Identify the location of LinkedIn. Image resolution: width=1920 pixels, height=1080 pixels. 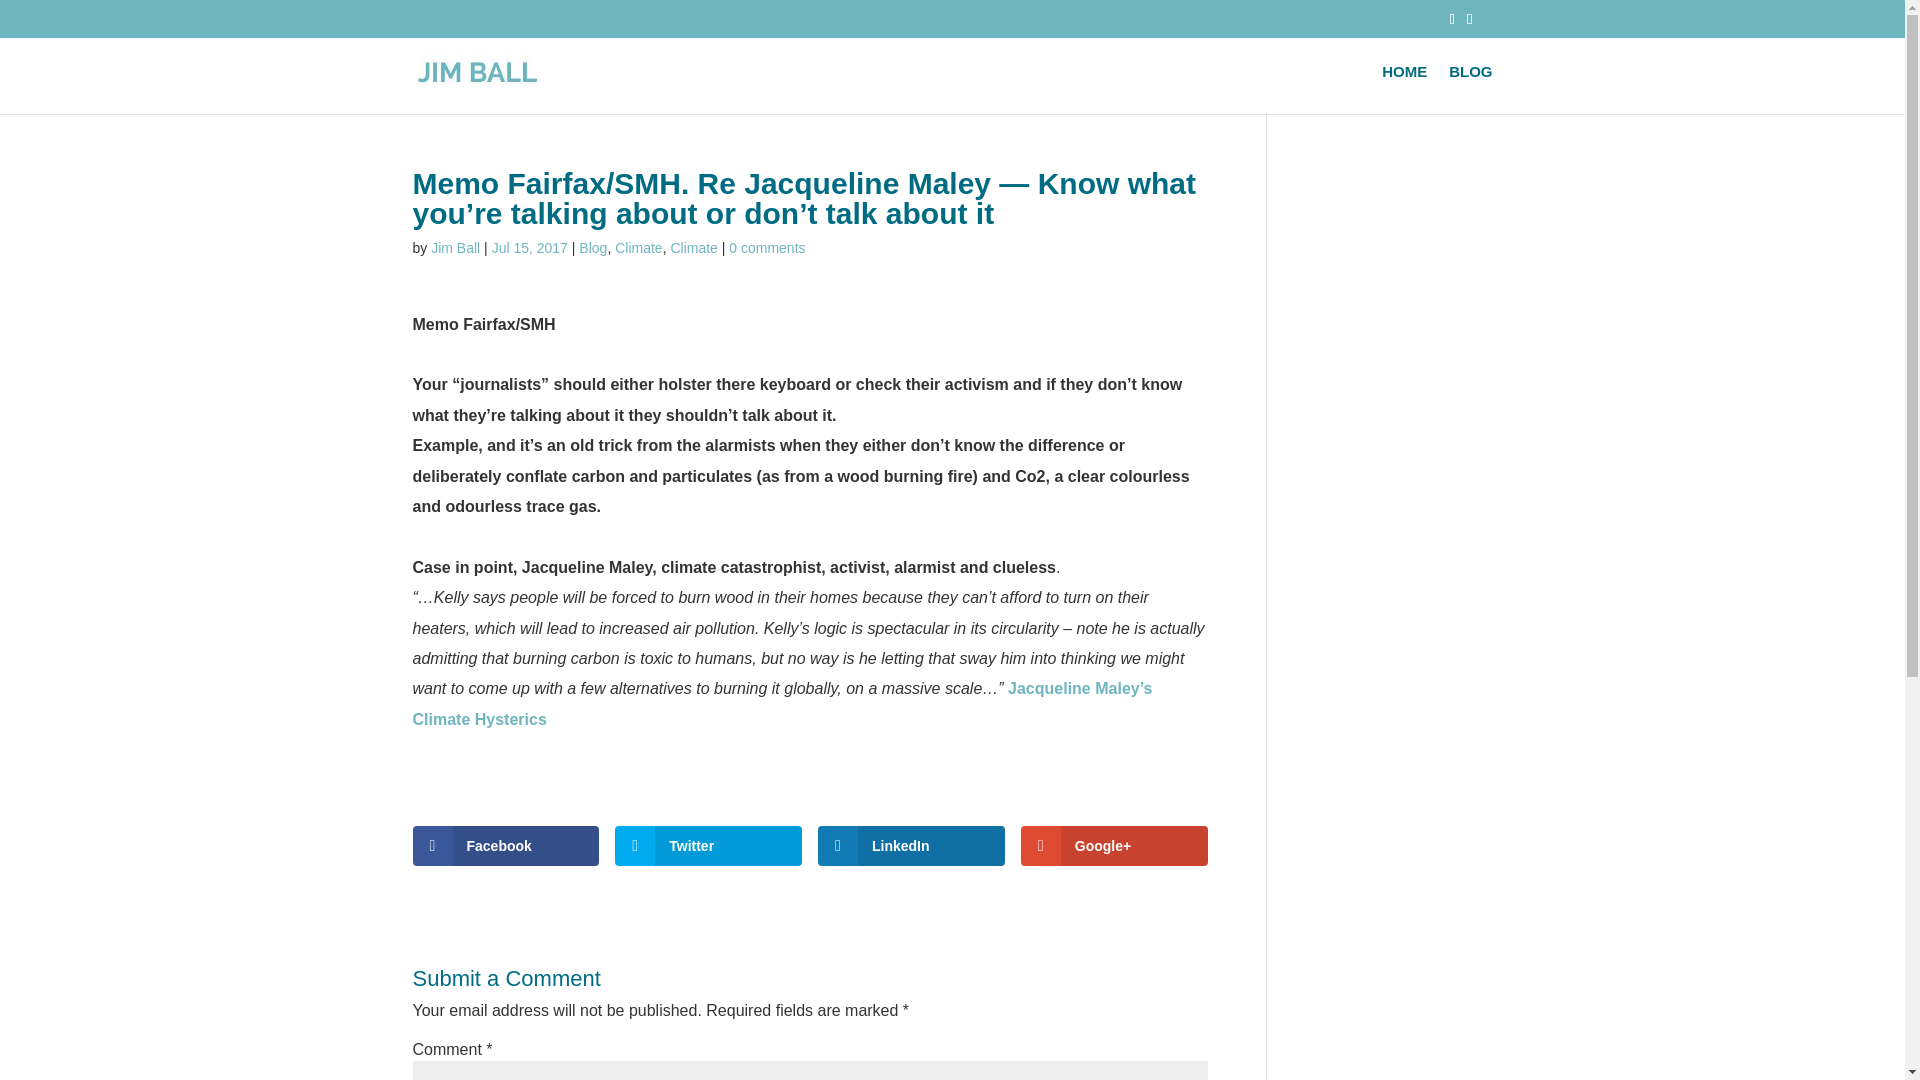
(910, 846).